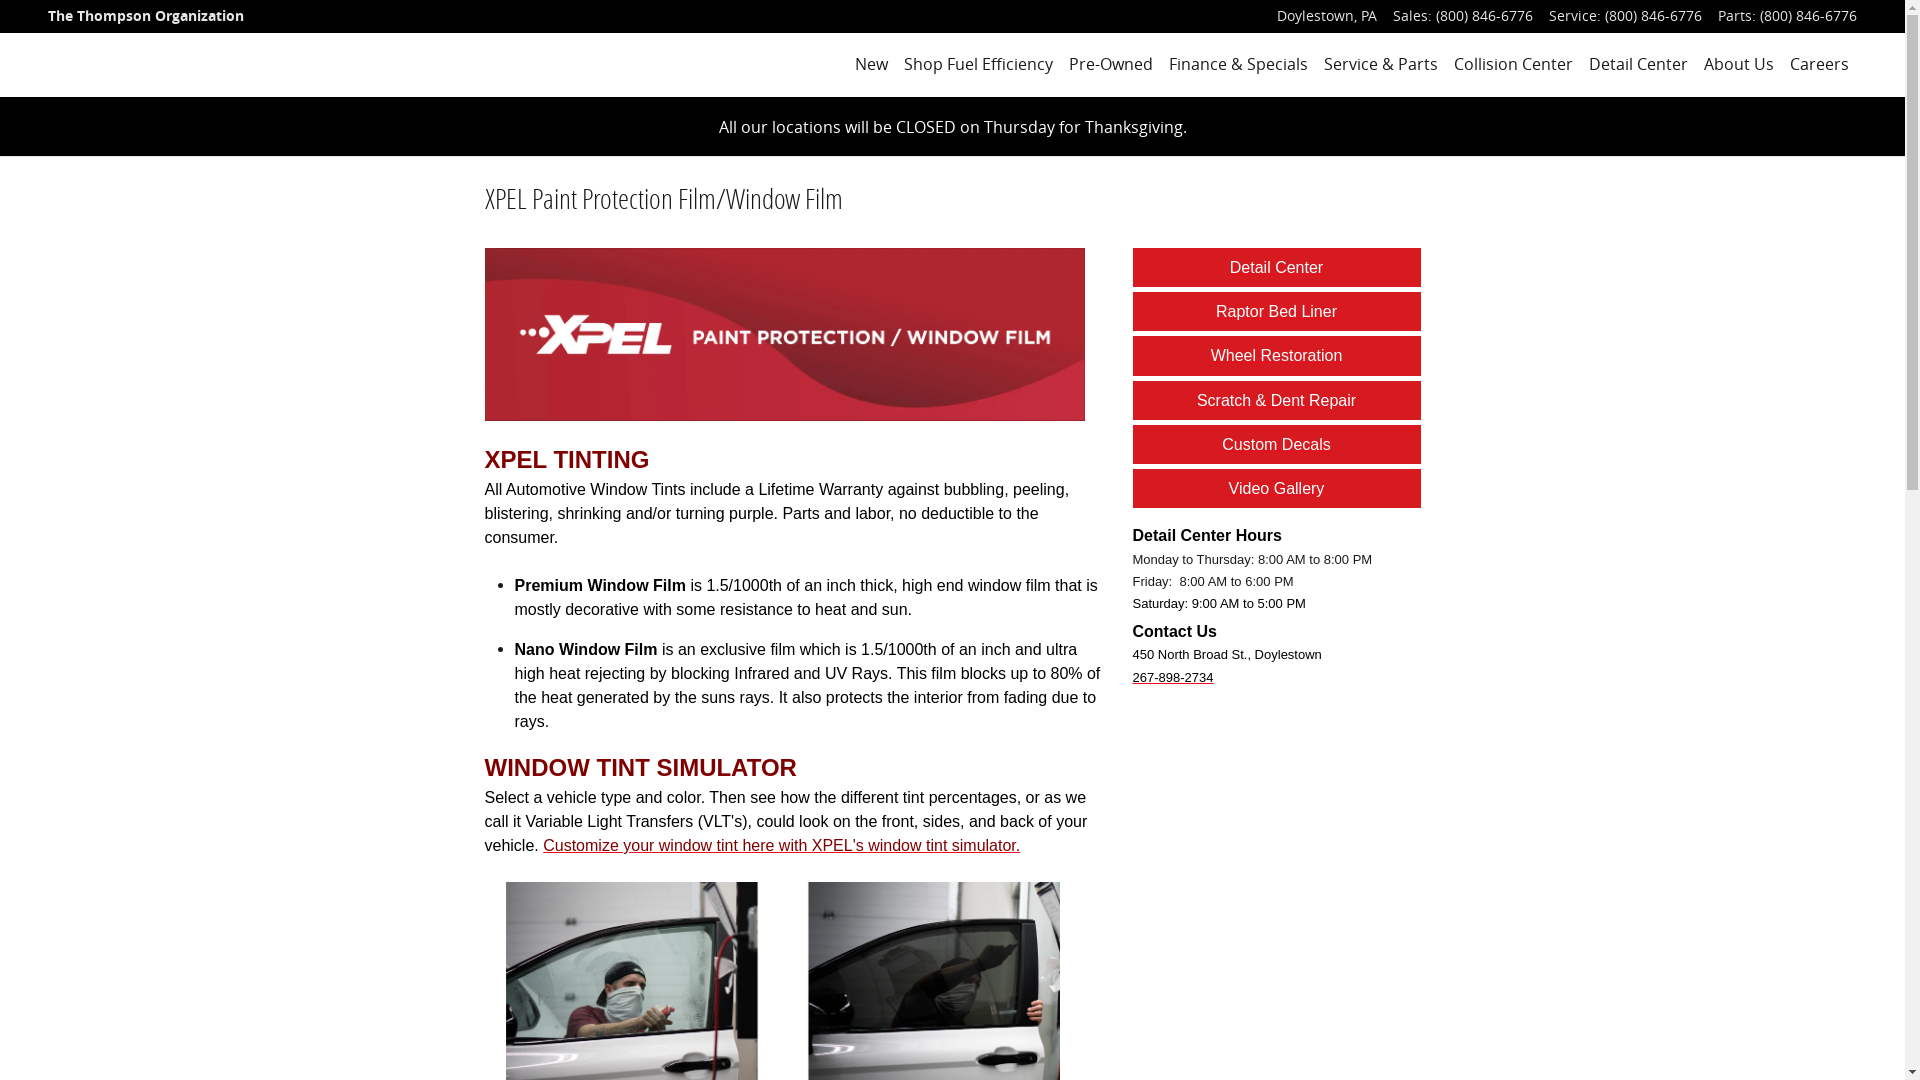 This screenshot has height=1080, width=1920. What do you see at coordinates (1277, 488) in the screenshot?
I see `Video Gallery` at bounding box center [1277, 488].